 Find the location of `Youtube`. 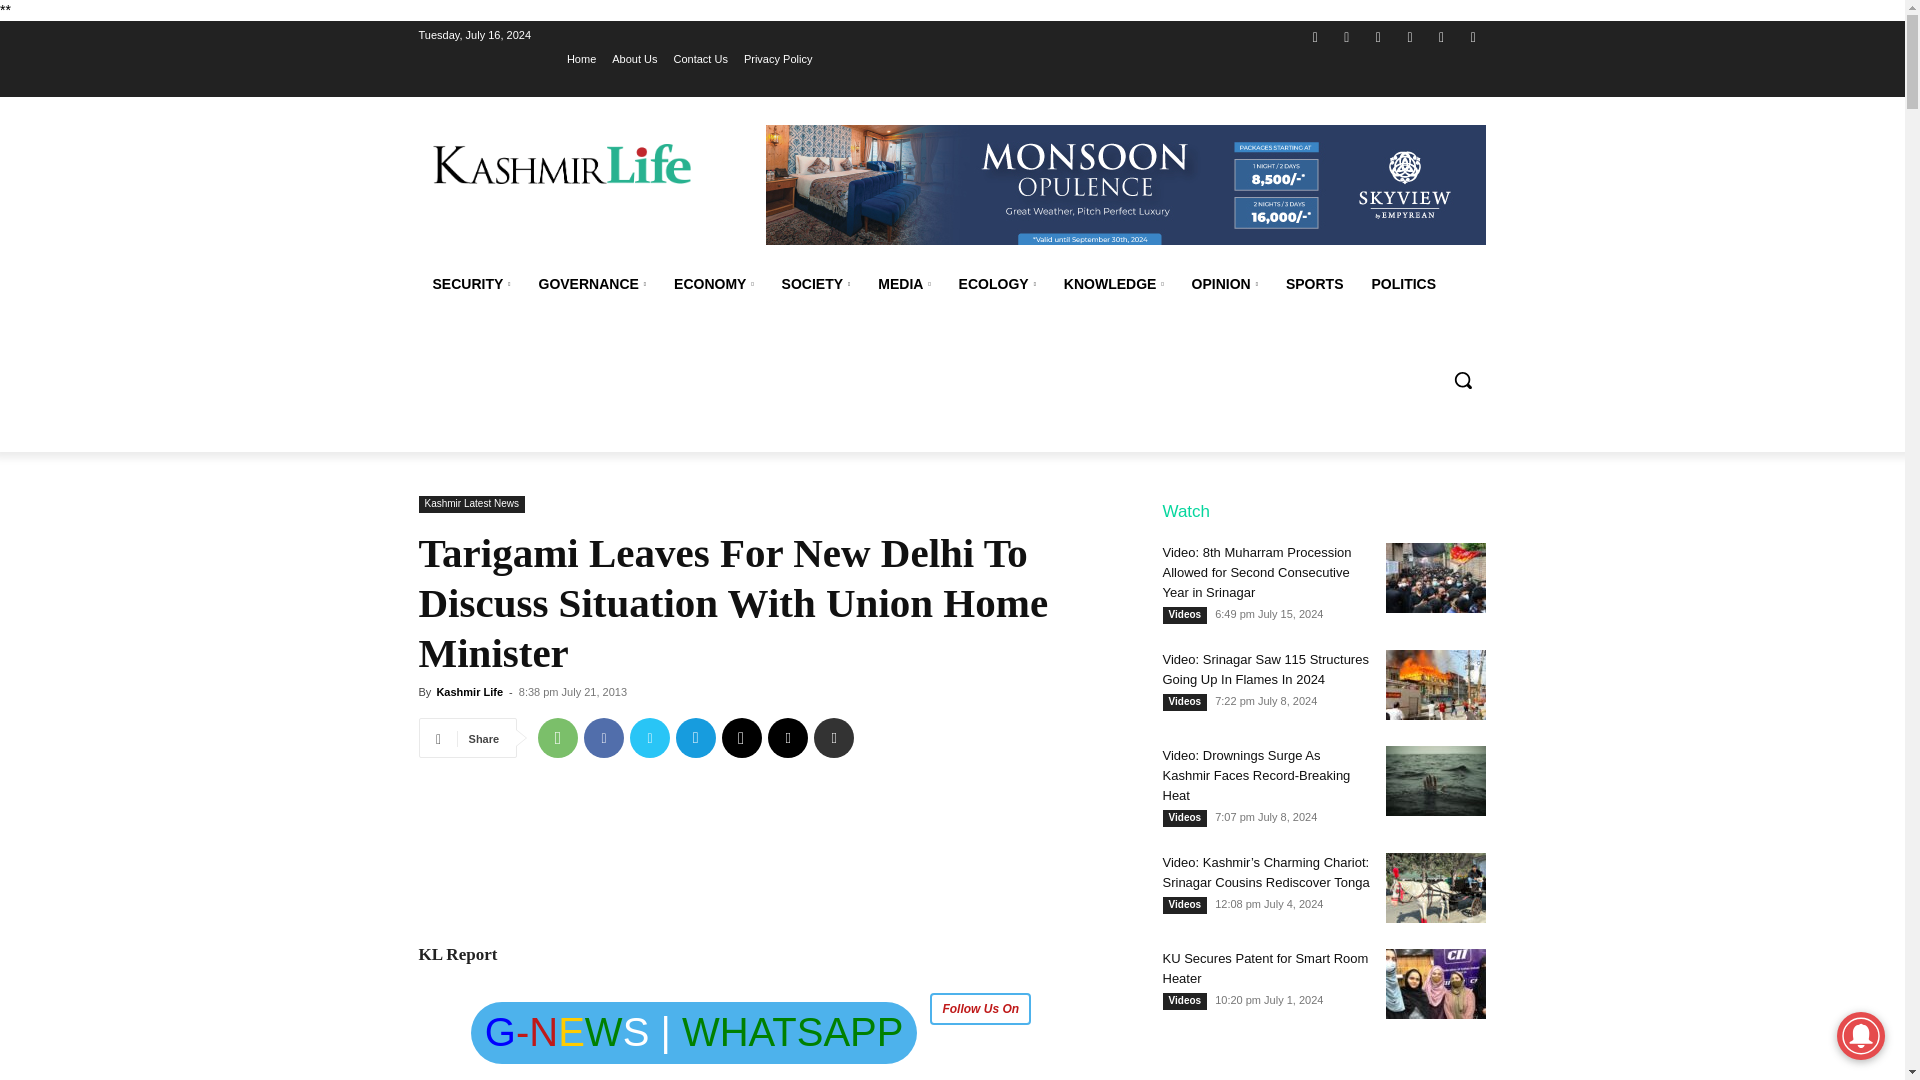

Youtube is located at coordinates (1472, 36).